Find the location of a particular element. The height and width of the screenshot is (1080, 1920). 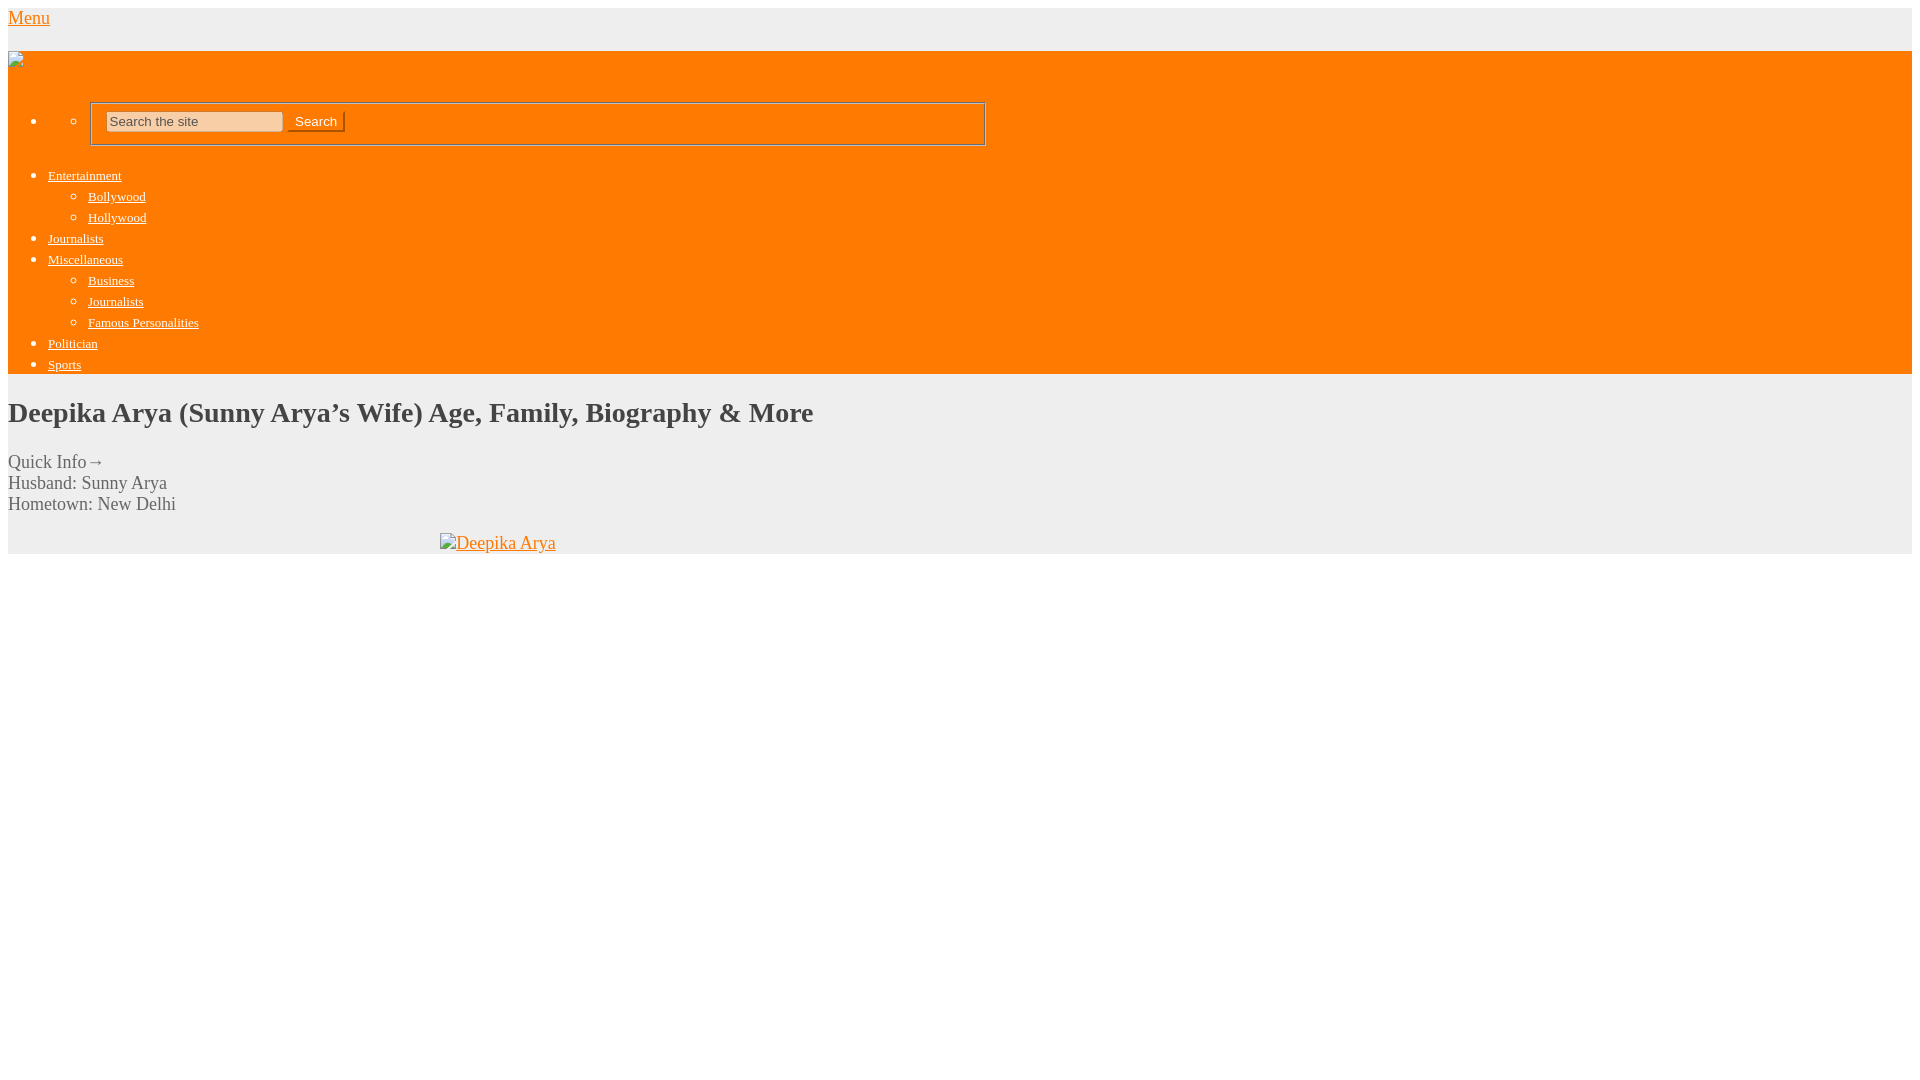

Journalists is located at coordinates (76, 238).